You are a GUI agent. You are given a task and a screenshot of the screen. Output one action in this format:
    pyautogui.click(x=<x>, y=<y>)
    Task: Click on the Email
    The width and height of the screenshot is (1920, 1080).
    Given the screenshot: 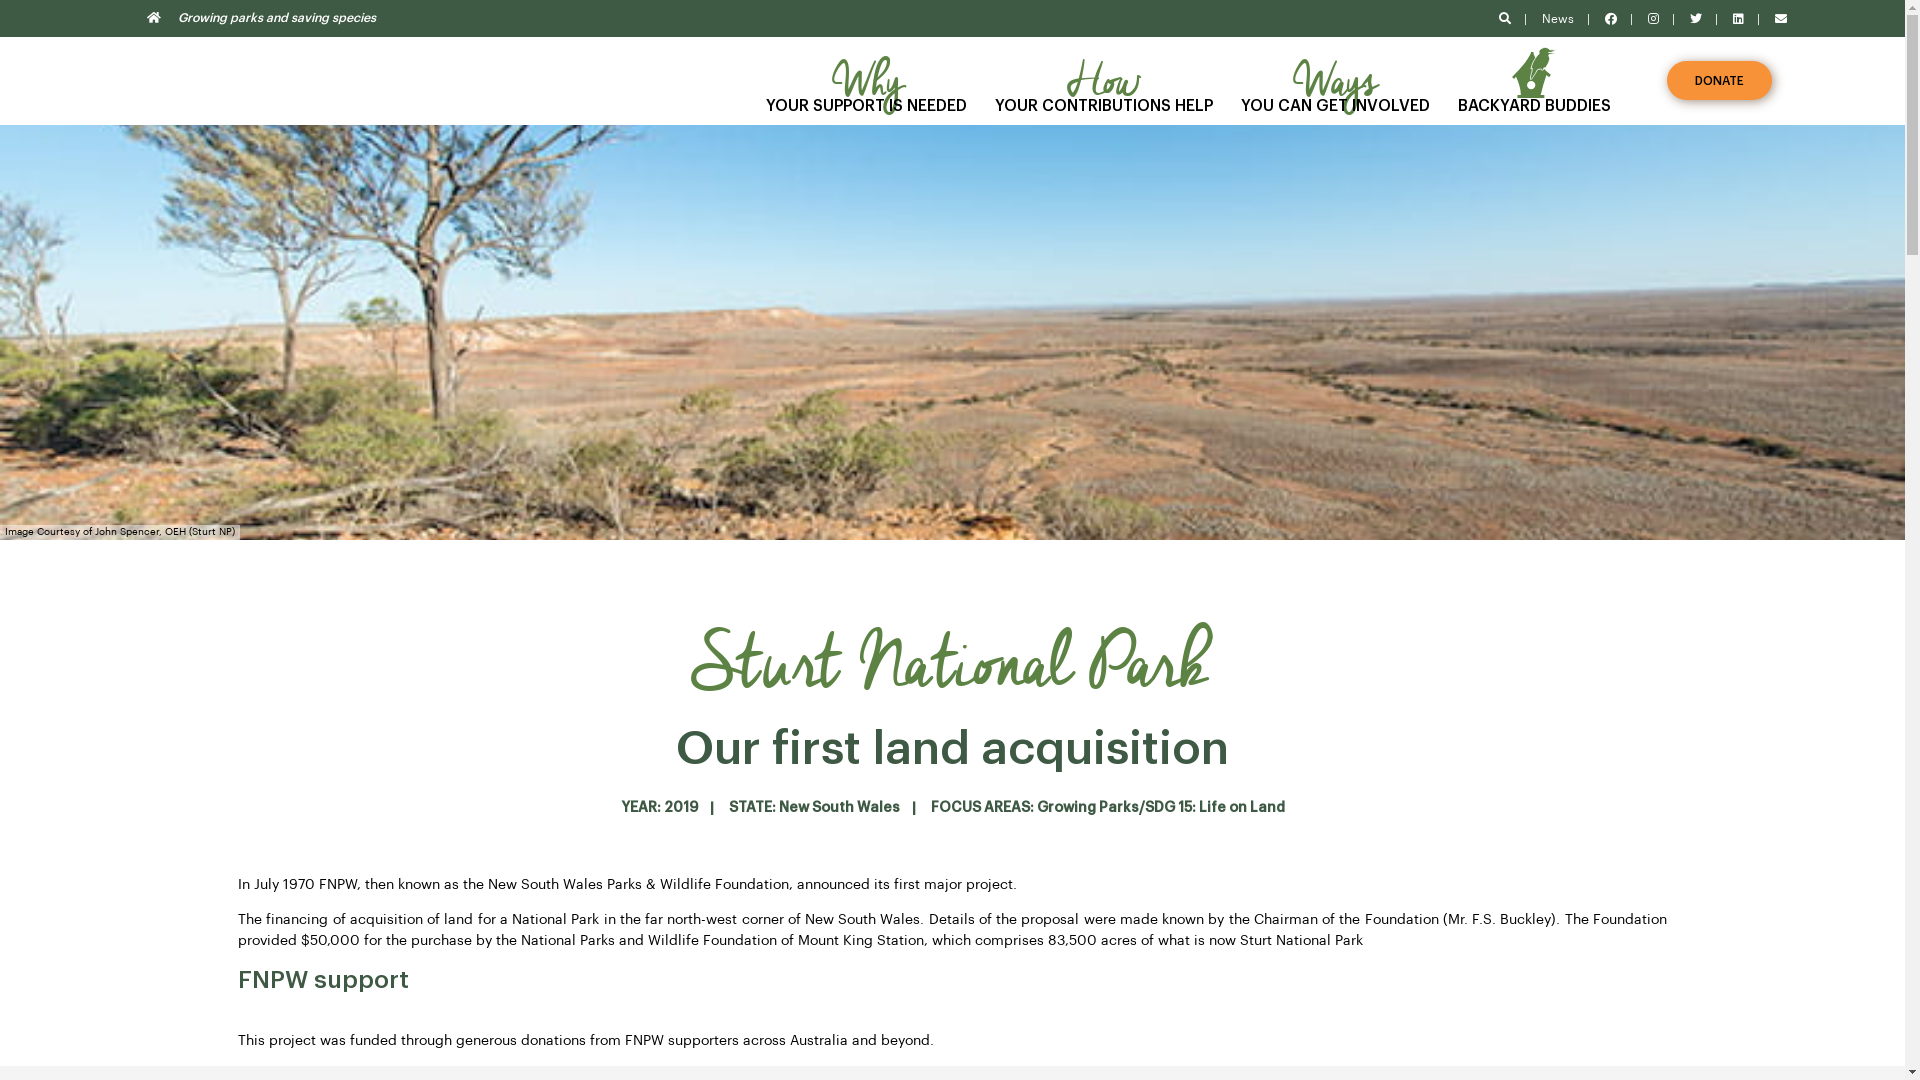 What is the action you would take?
    pyautogui.click(x=1781, y=18)
    